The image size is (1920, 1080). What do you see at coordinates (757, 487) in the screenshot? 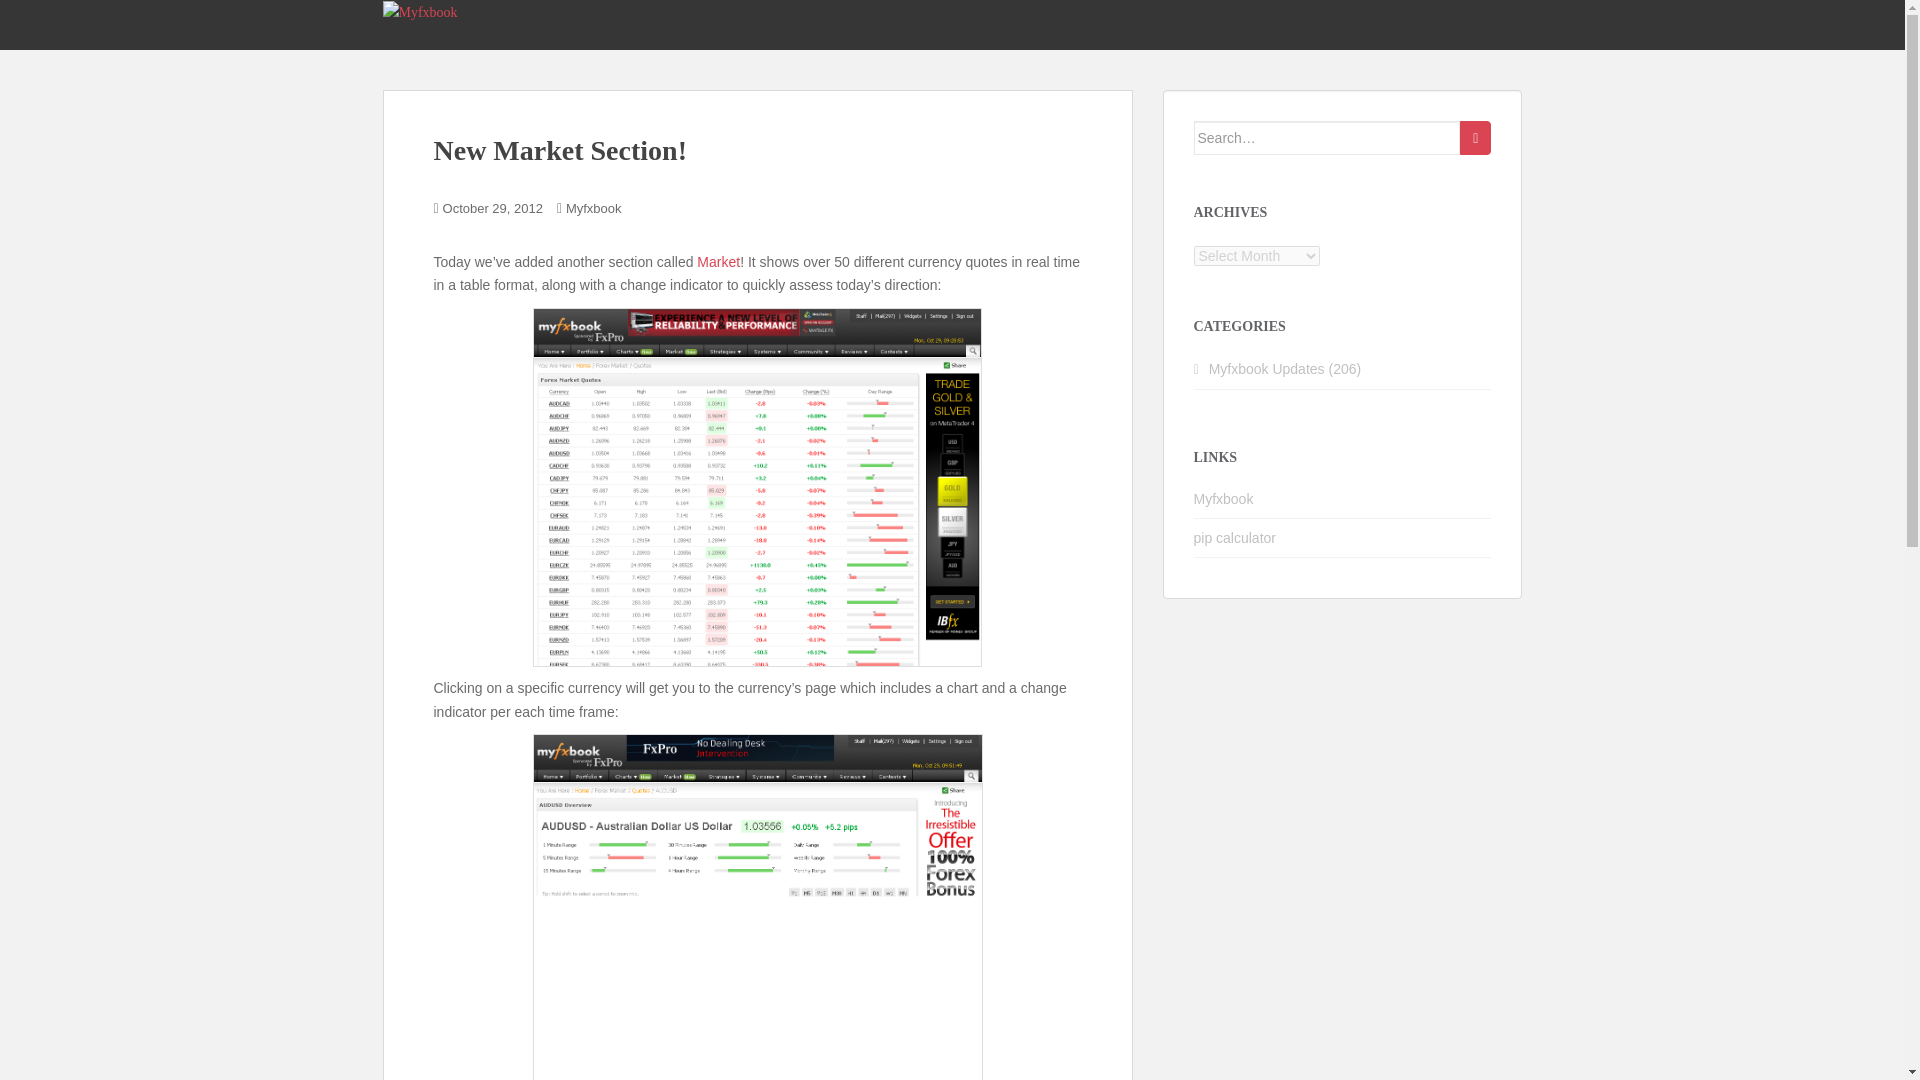
I see `forex.market.quotes` at bounding box center [757, 487].